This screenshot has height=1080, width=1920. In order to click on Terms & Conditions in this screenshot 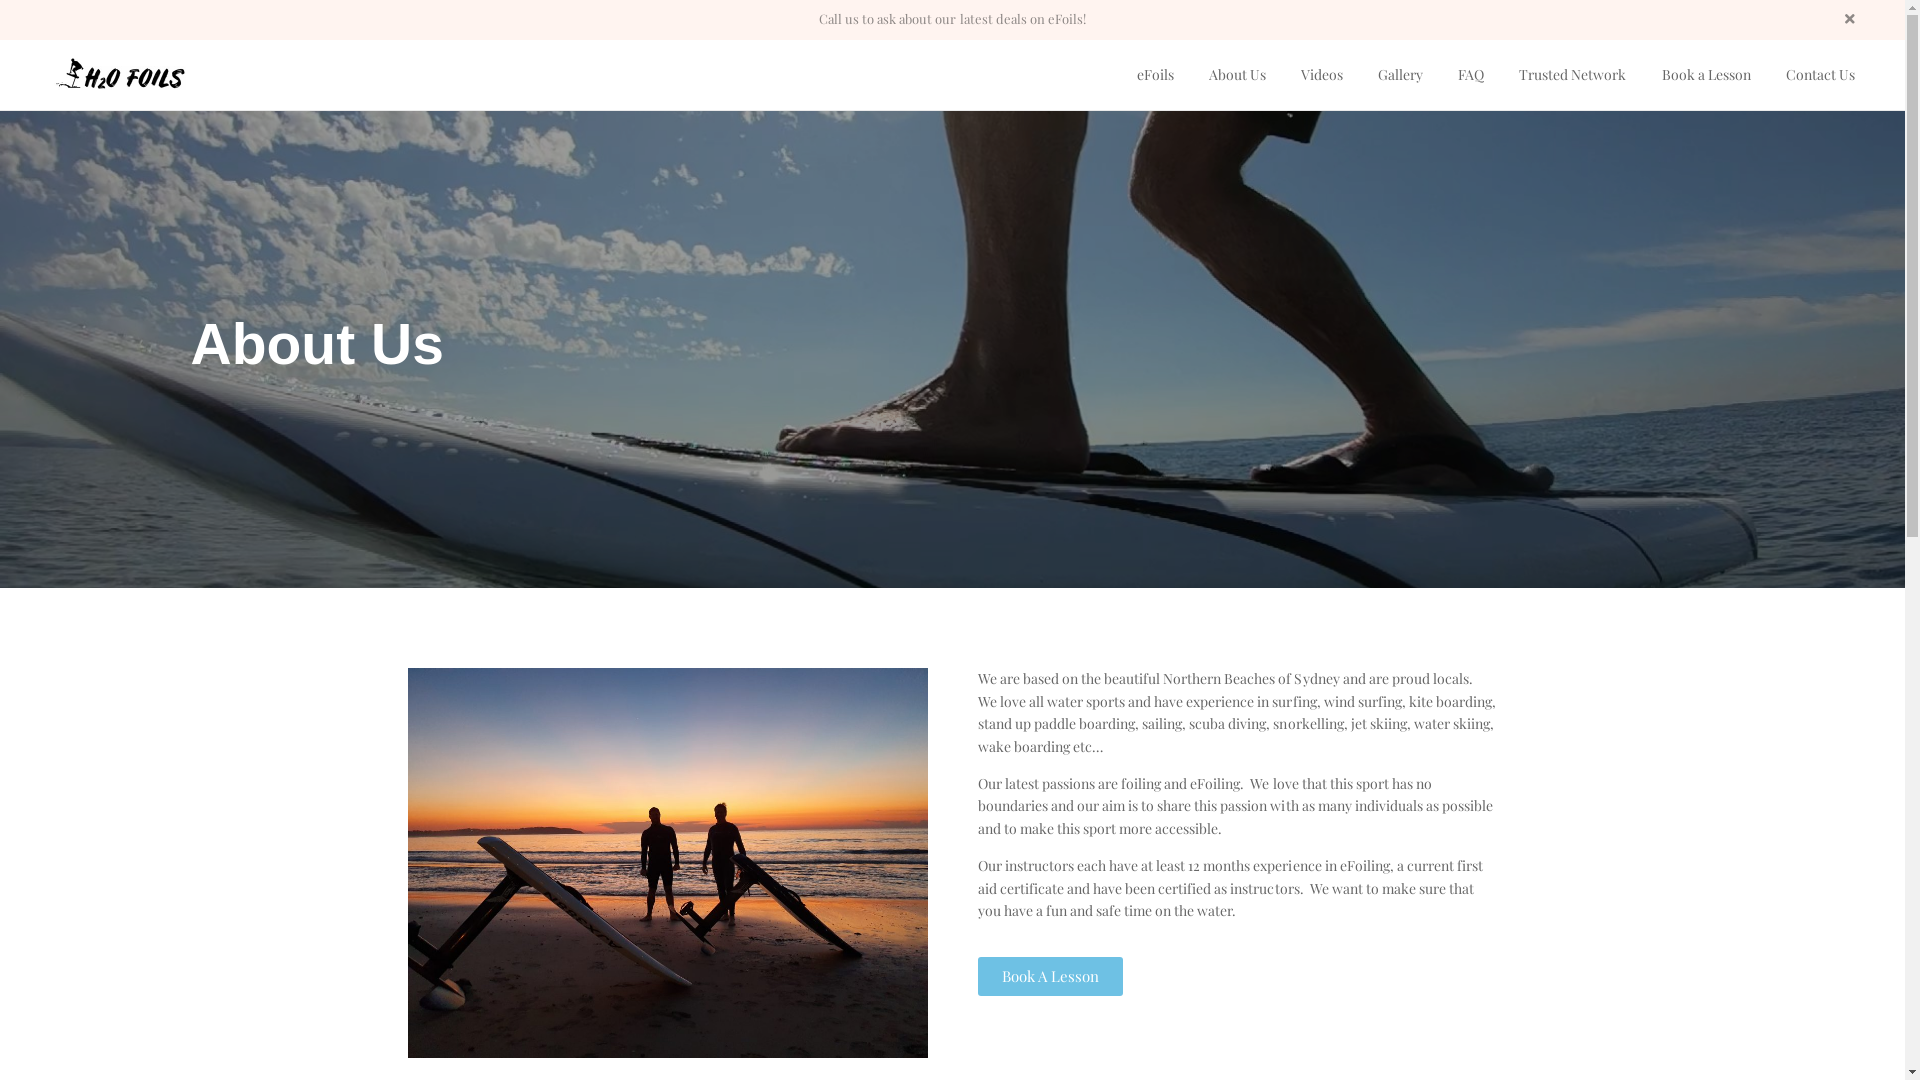, I will do `click(745, 879)`.